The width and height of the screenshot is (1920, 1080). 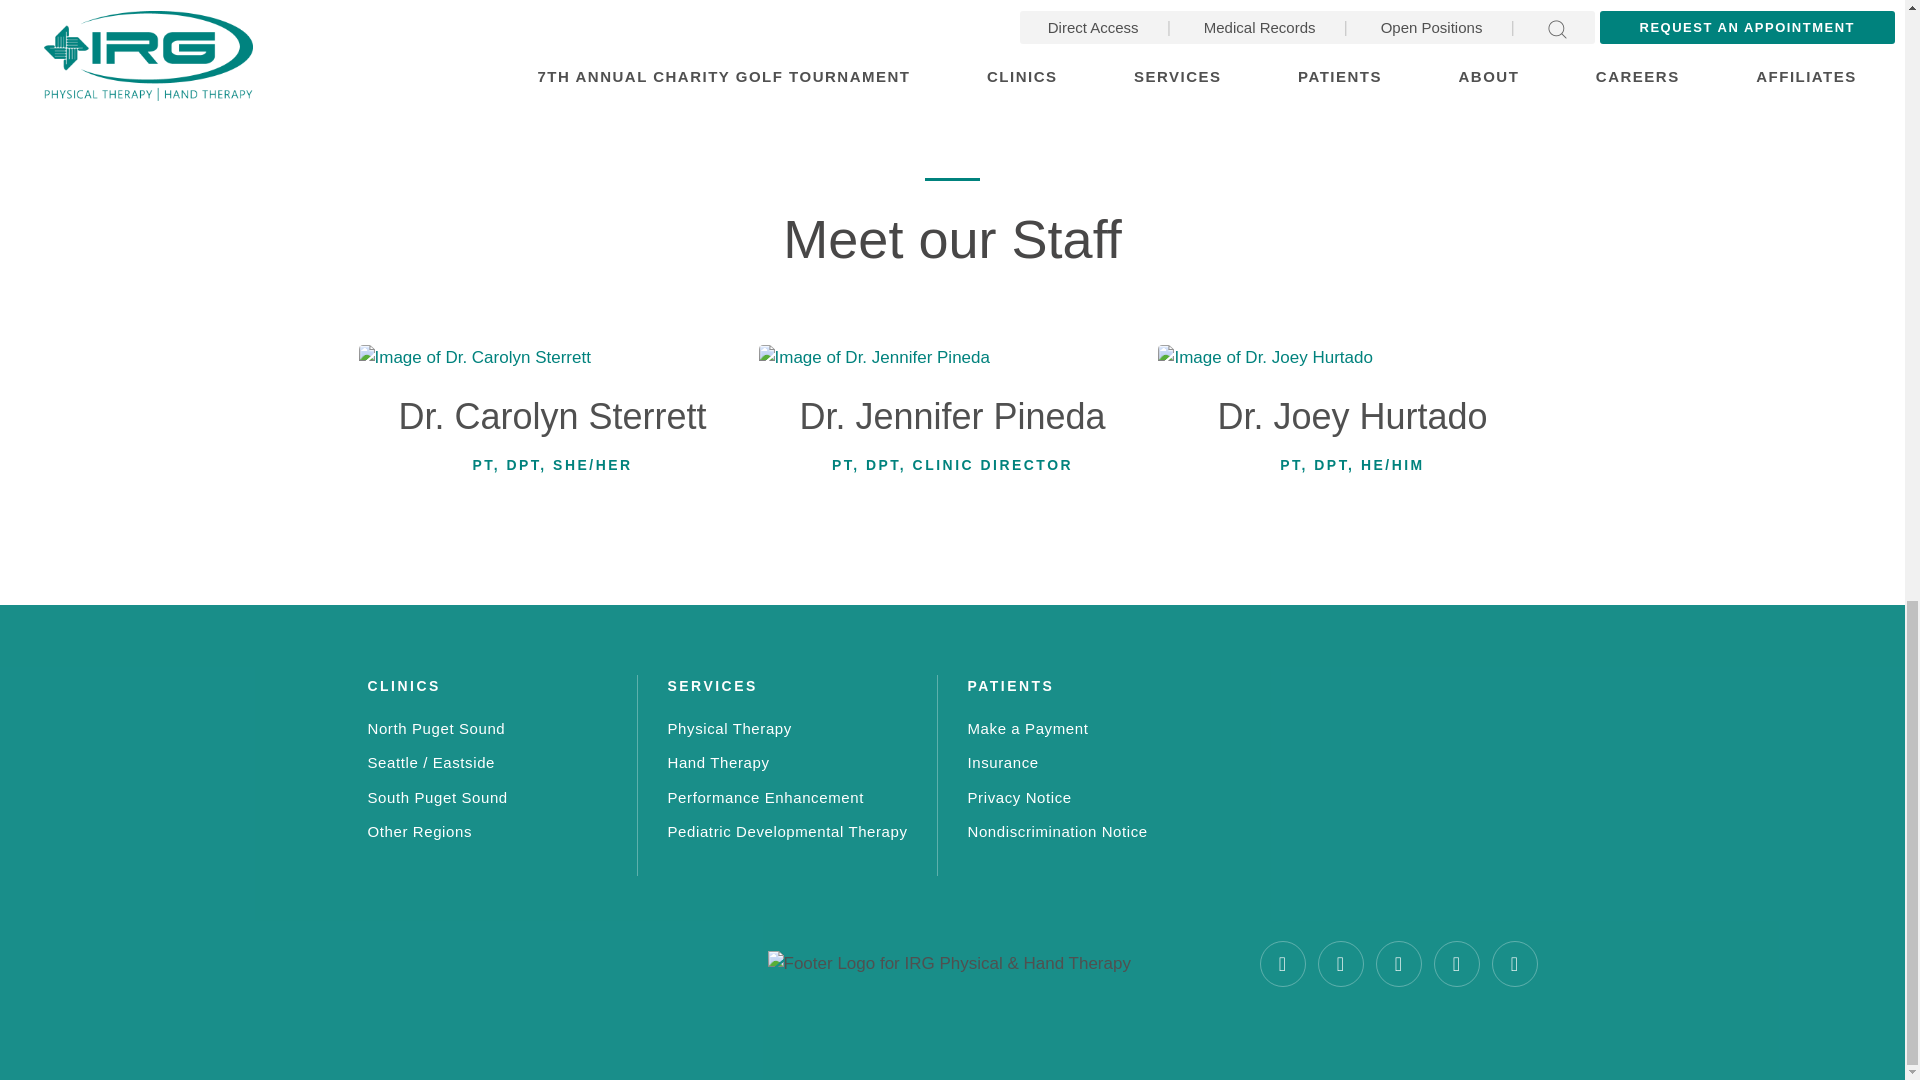 What do you see at coordinates (1457, 964) in the screenshot?
I see `LinkedIn` at bounding box center [1457, 964].